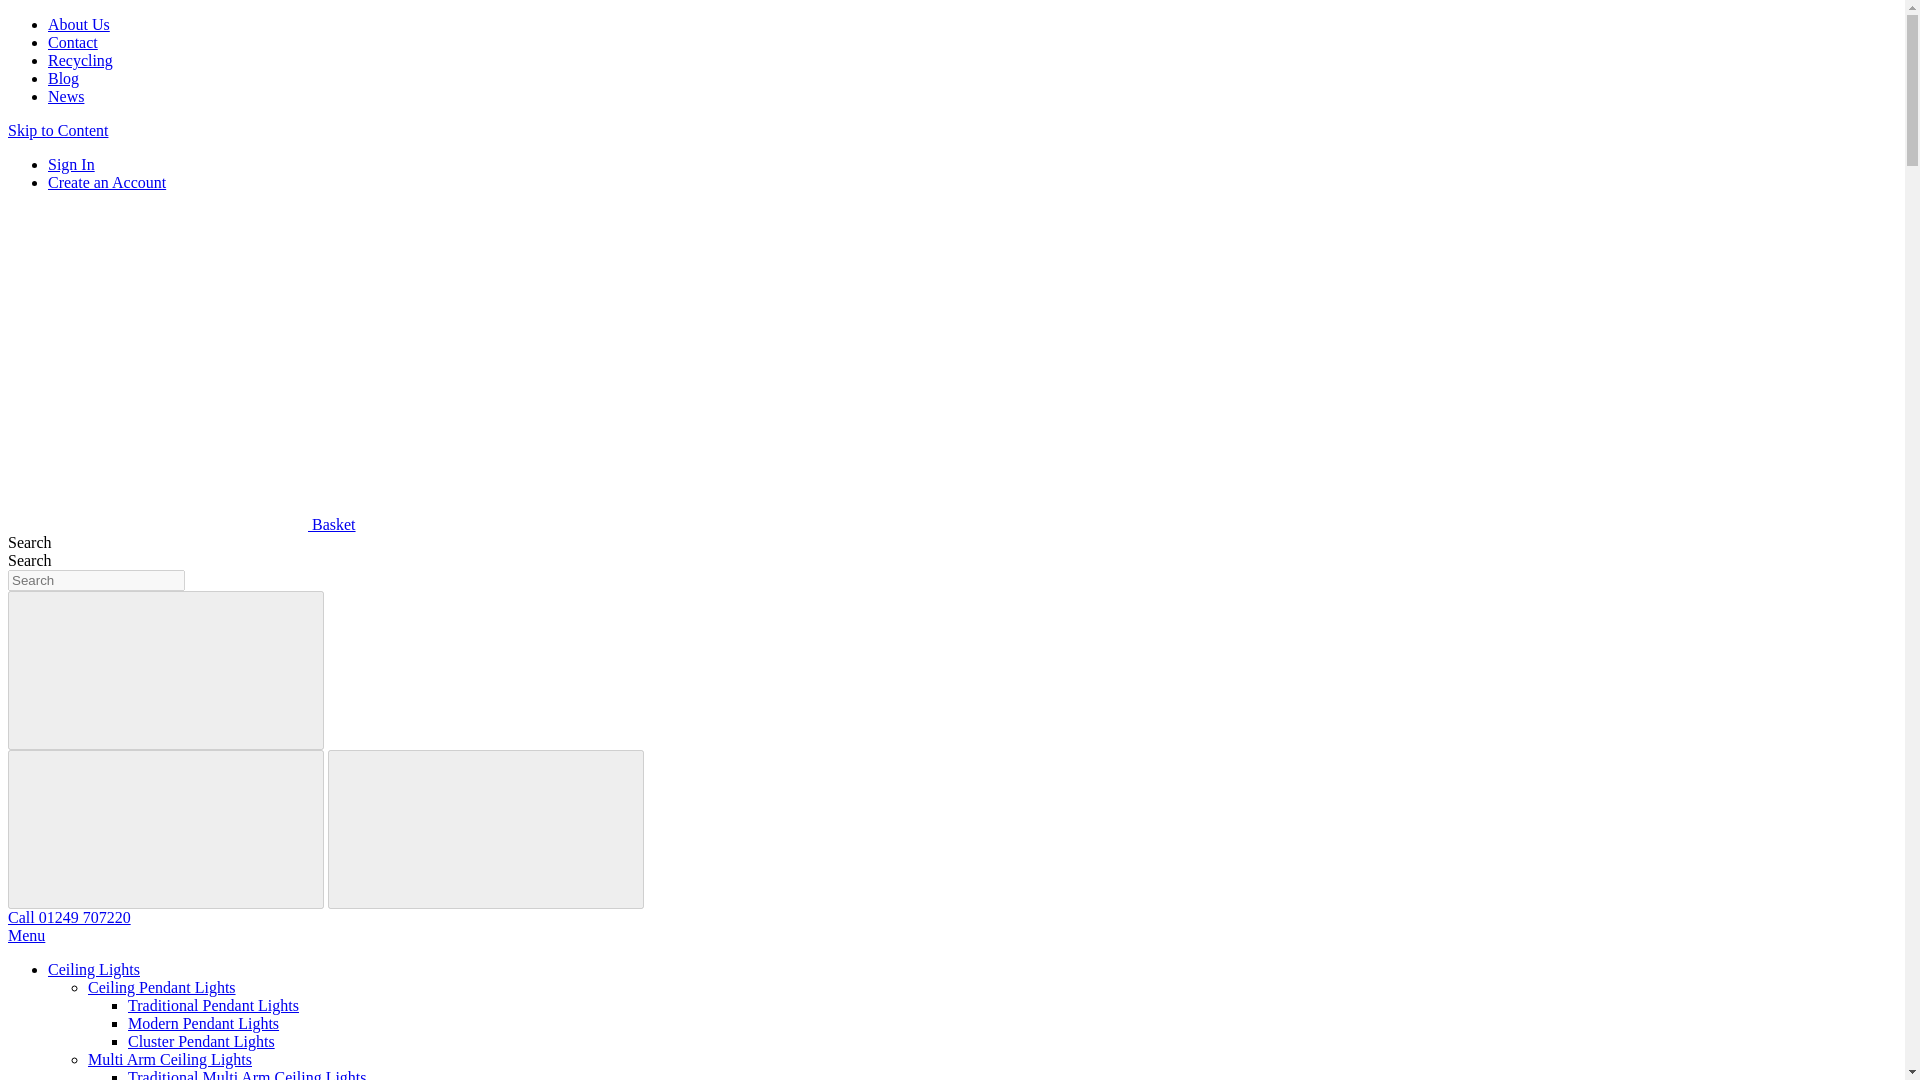 The width and height of the screenshot is (1920, 1080). I want to click on Cluster Pendant Lights, so click(201, 1040).